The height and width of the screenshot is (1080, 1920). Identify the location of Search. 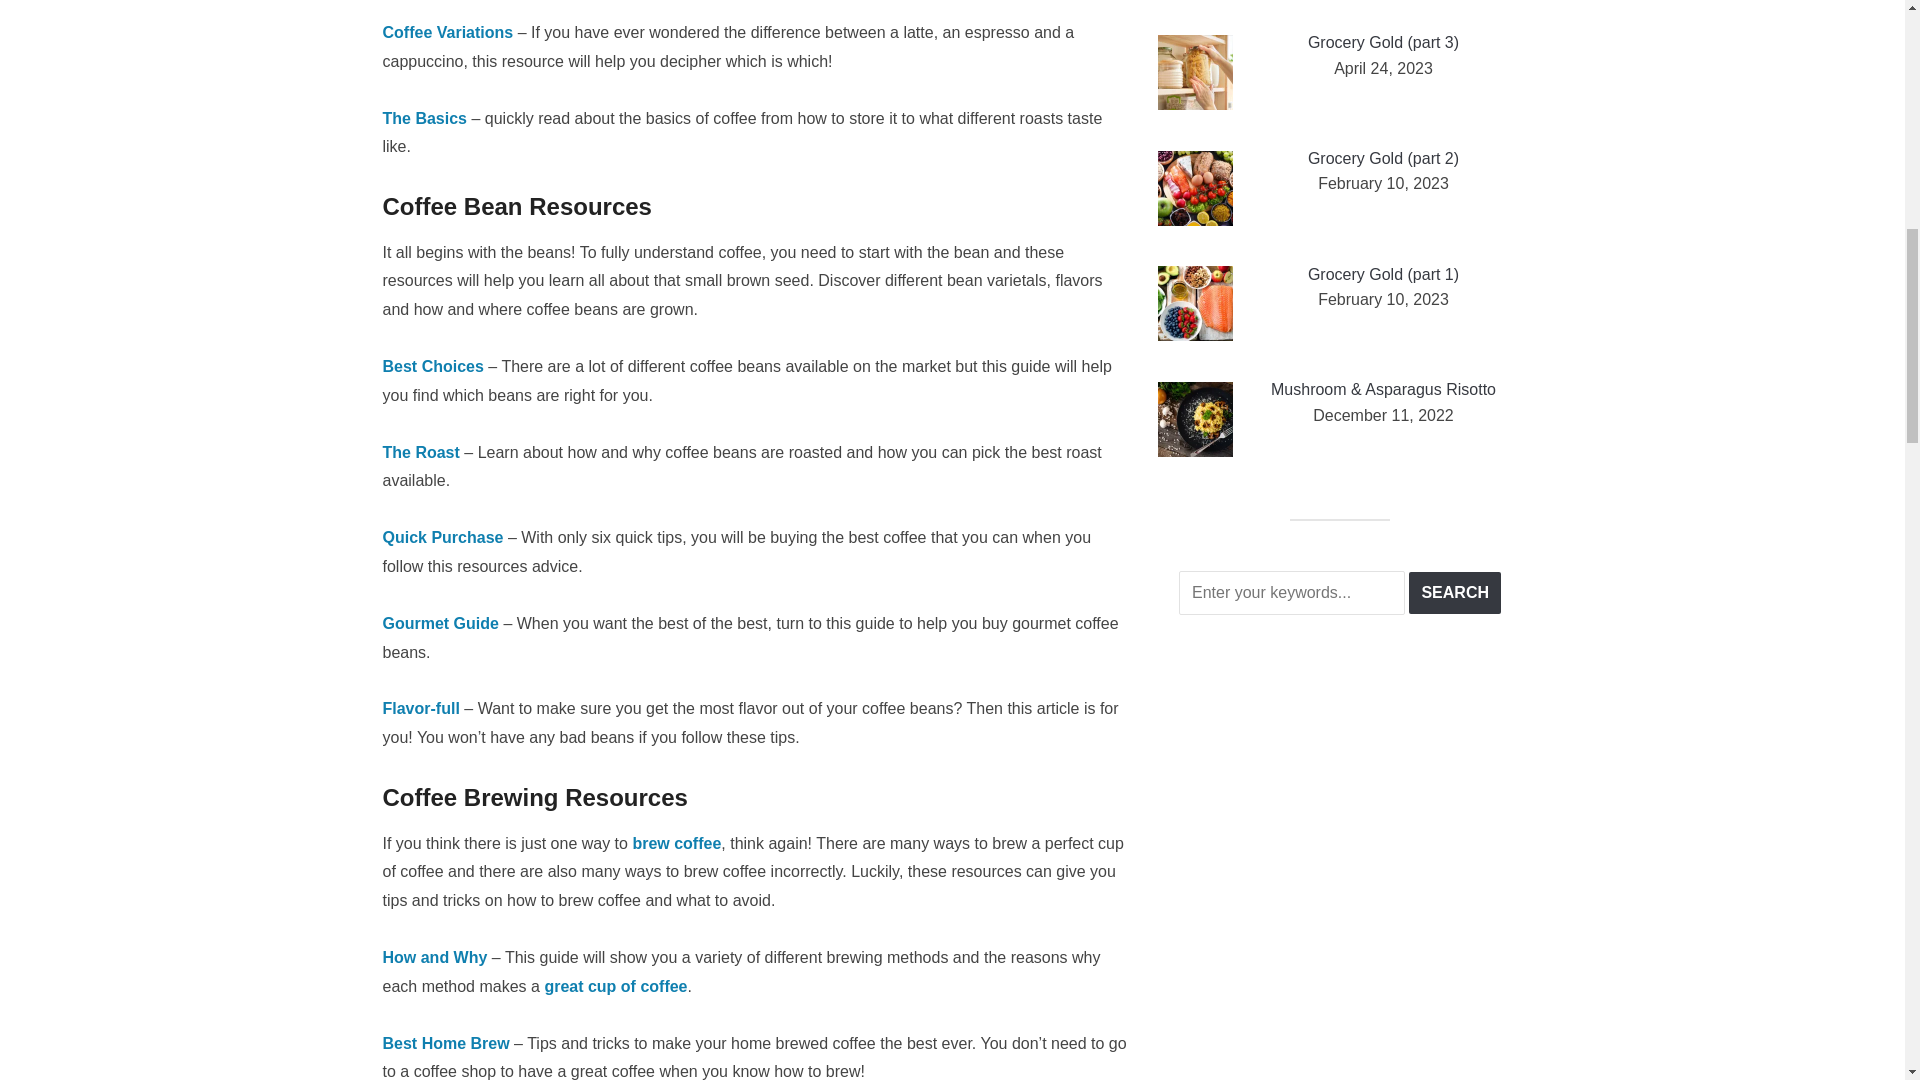
(1455, 593).